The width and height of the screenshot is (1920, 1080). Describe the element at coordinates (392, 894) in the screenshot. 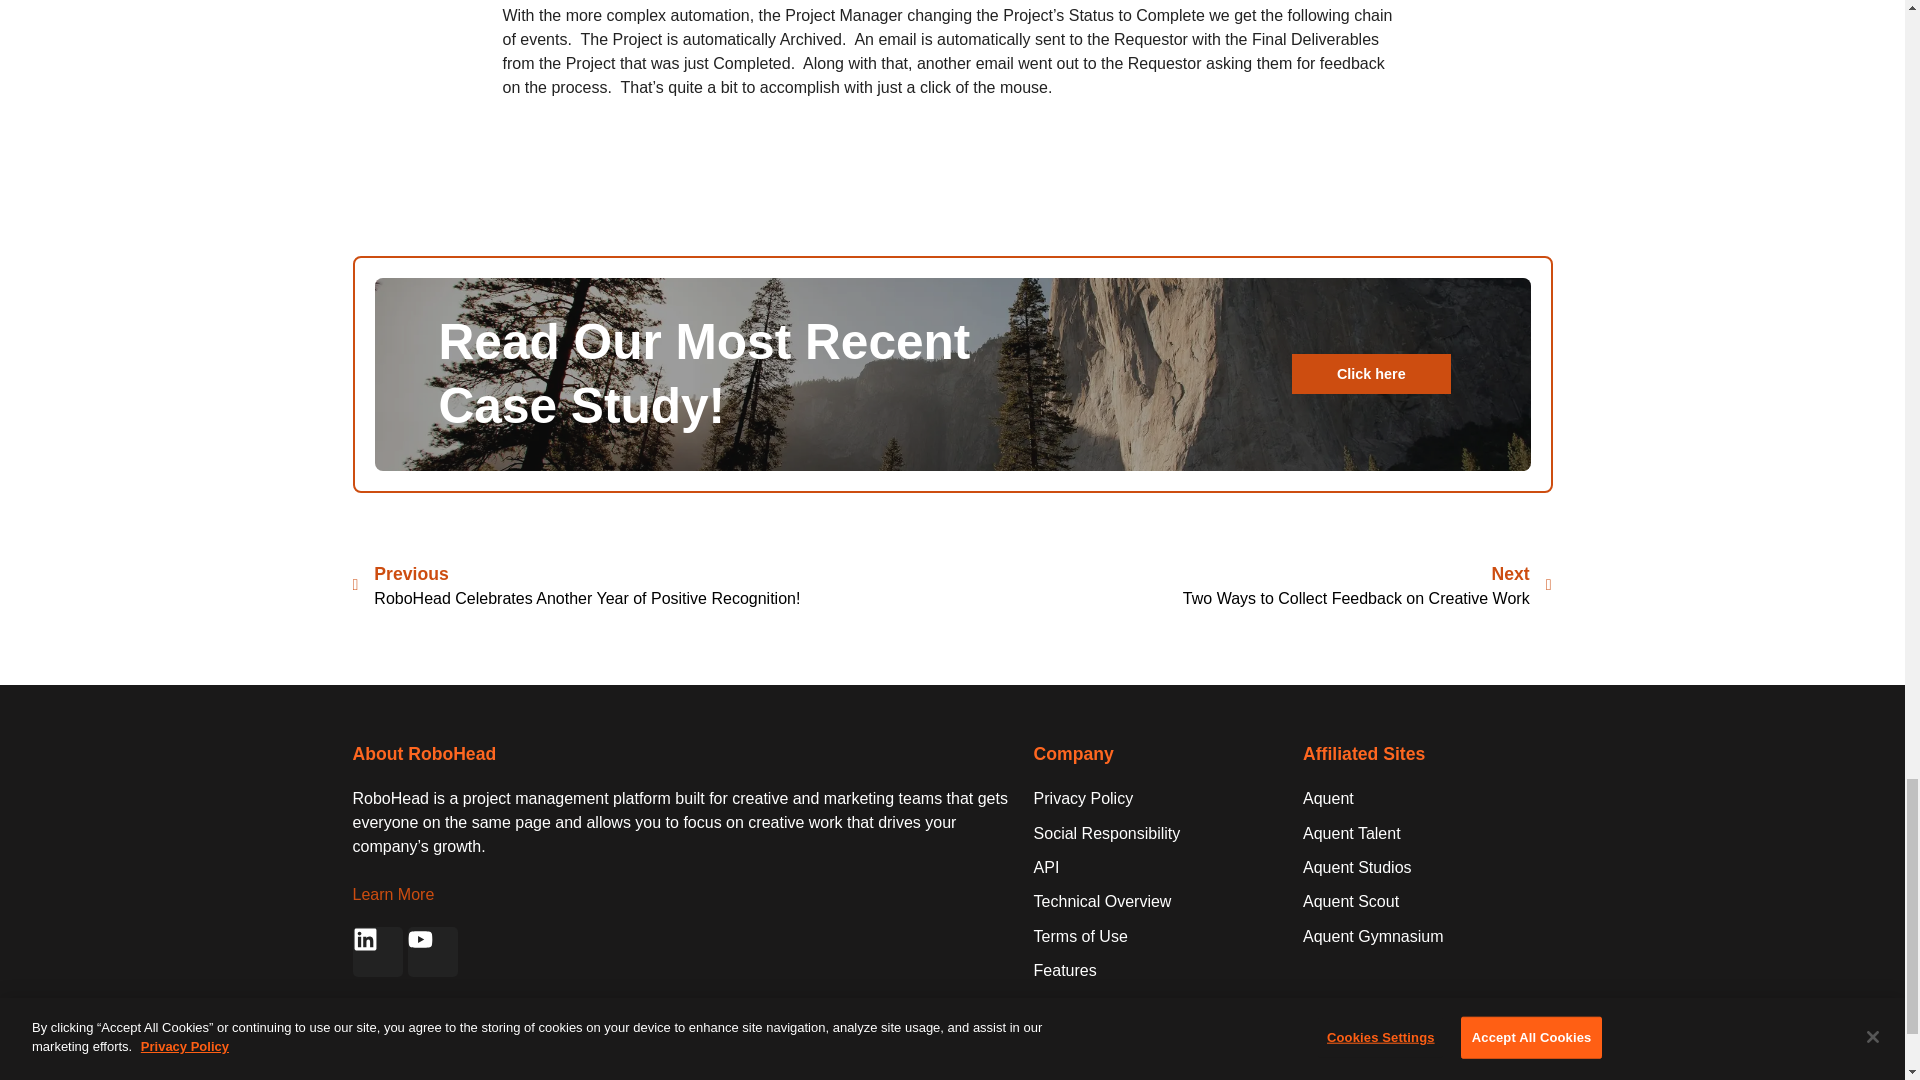

I see `Learn More` at that location.